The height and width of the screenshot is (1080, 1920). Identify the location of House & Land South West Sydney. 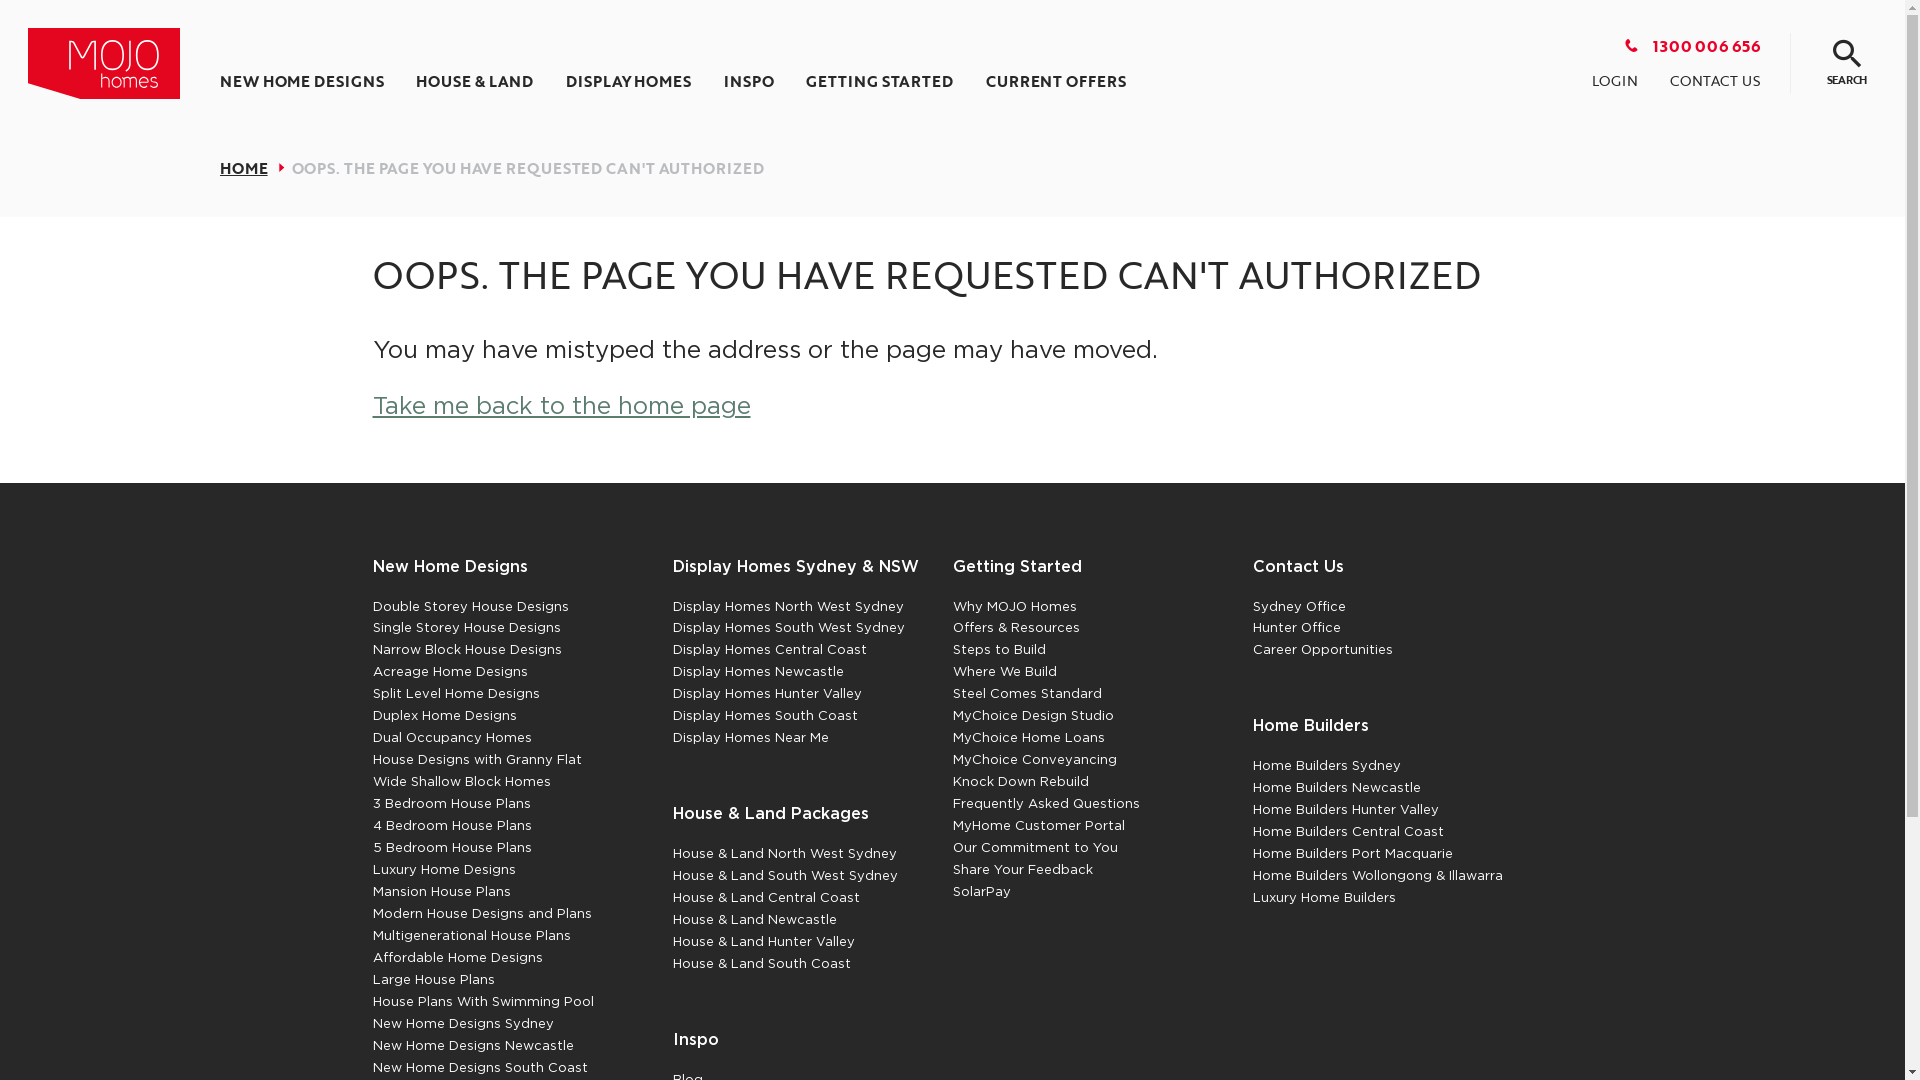
(784, 876).